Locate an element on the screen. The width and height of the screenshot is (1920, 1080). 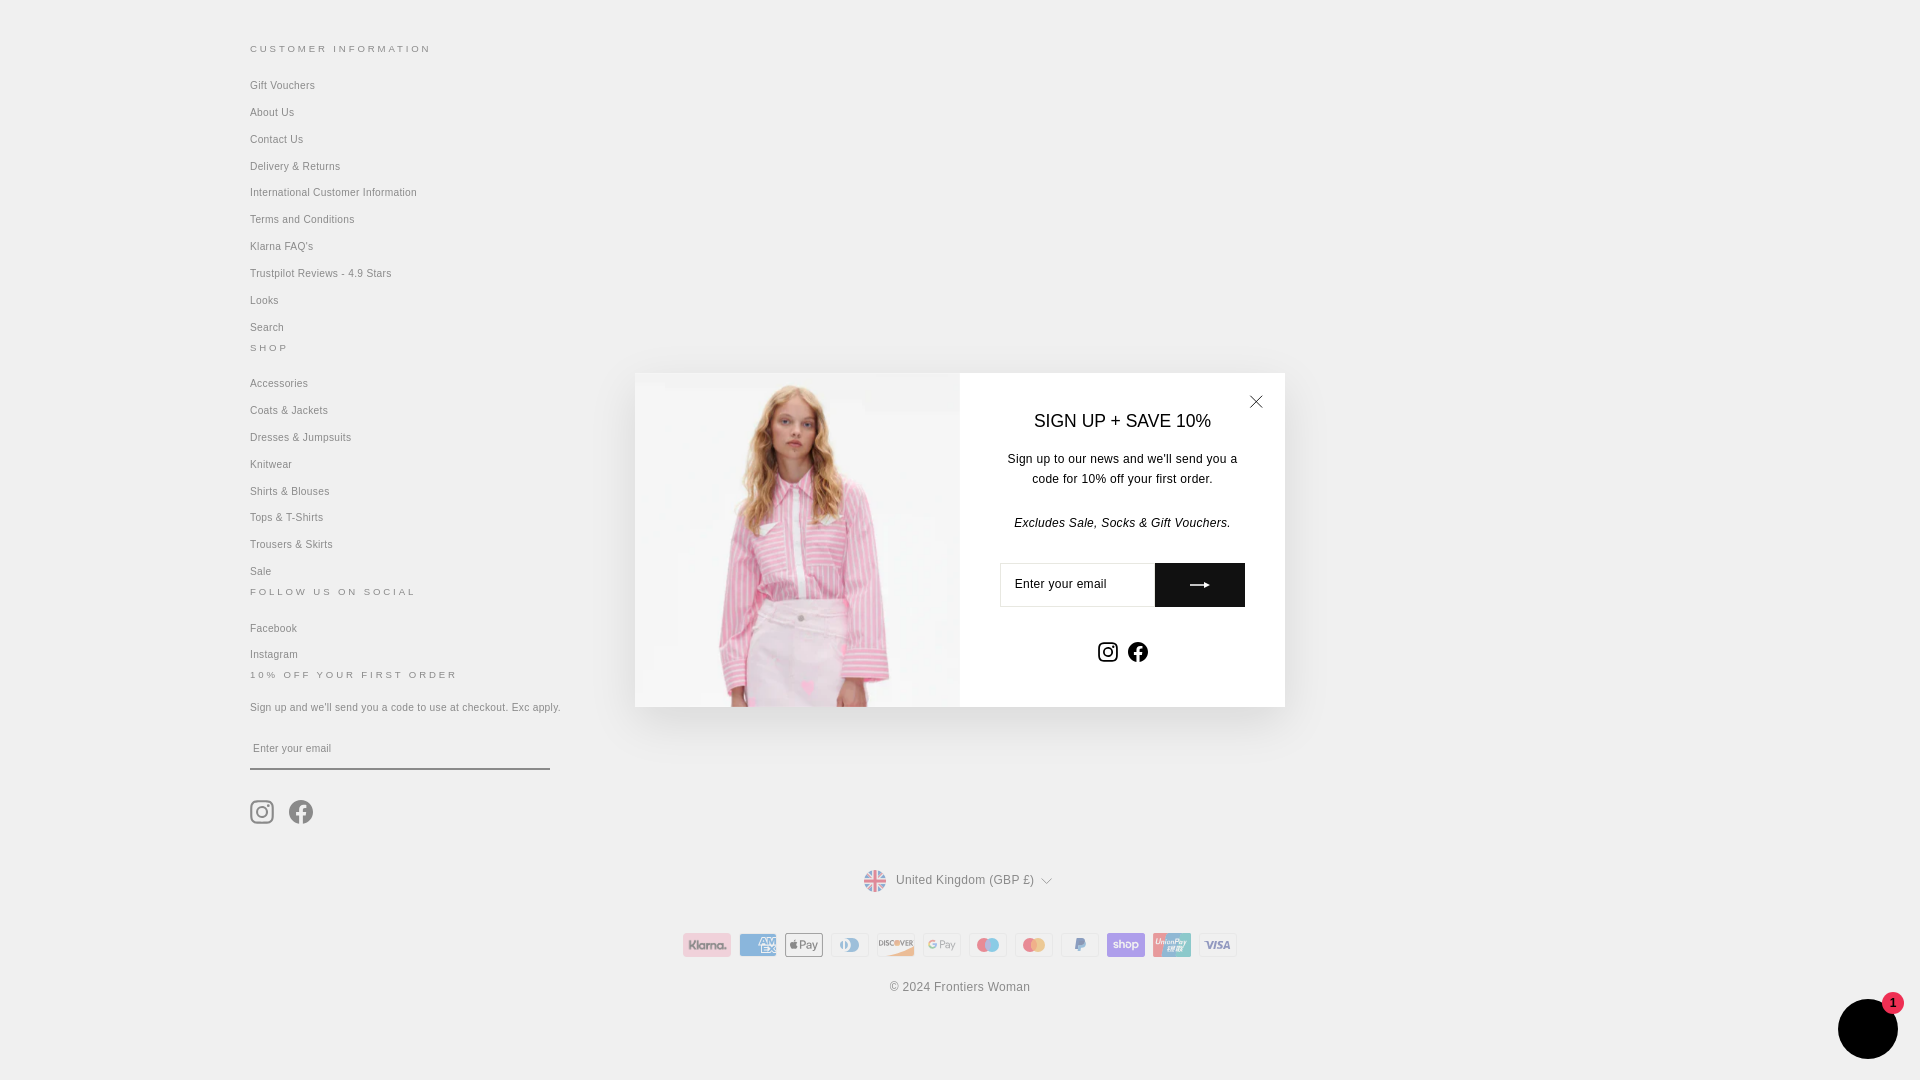
Diners Club is located at coordinates (850, 944).